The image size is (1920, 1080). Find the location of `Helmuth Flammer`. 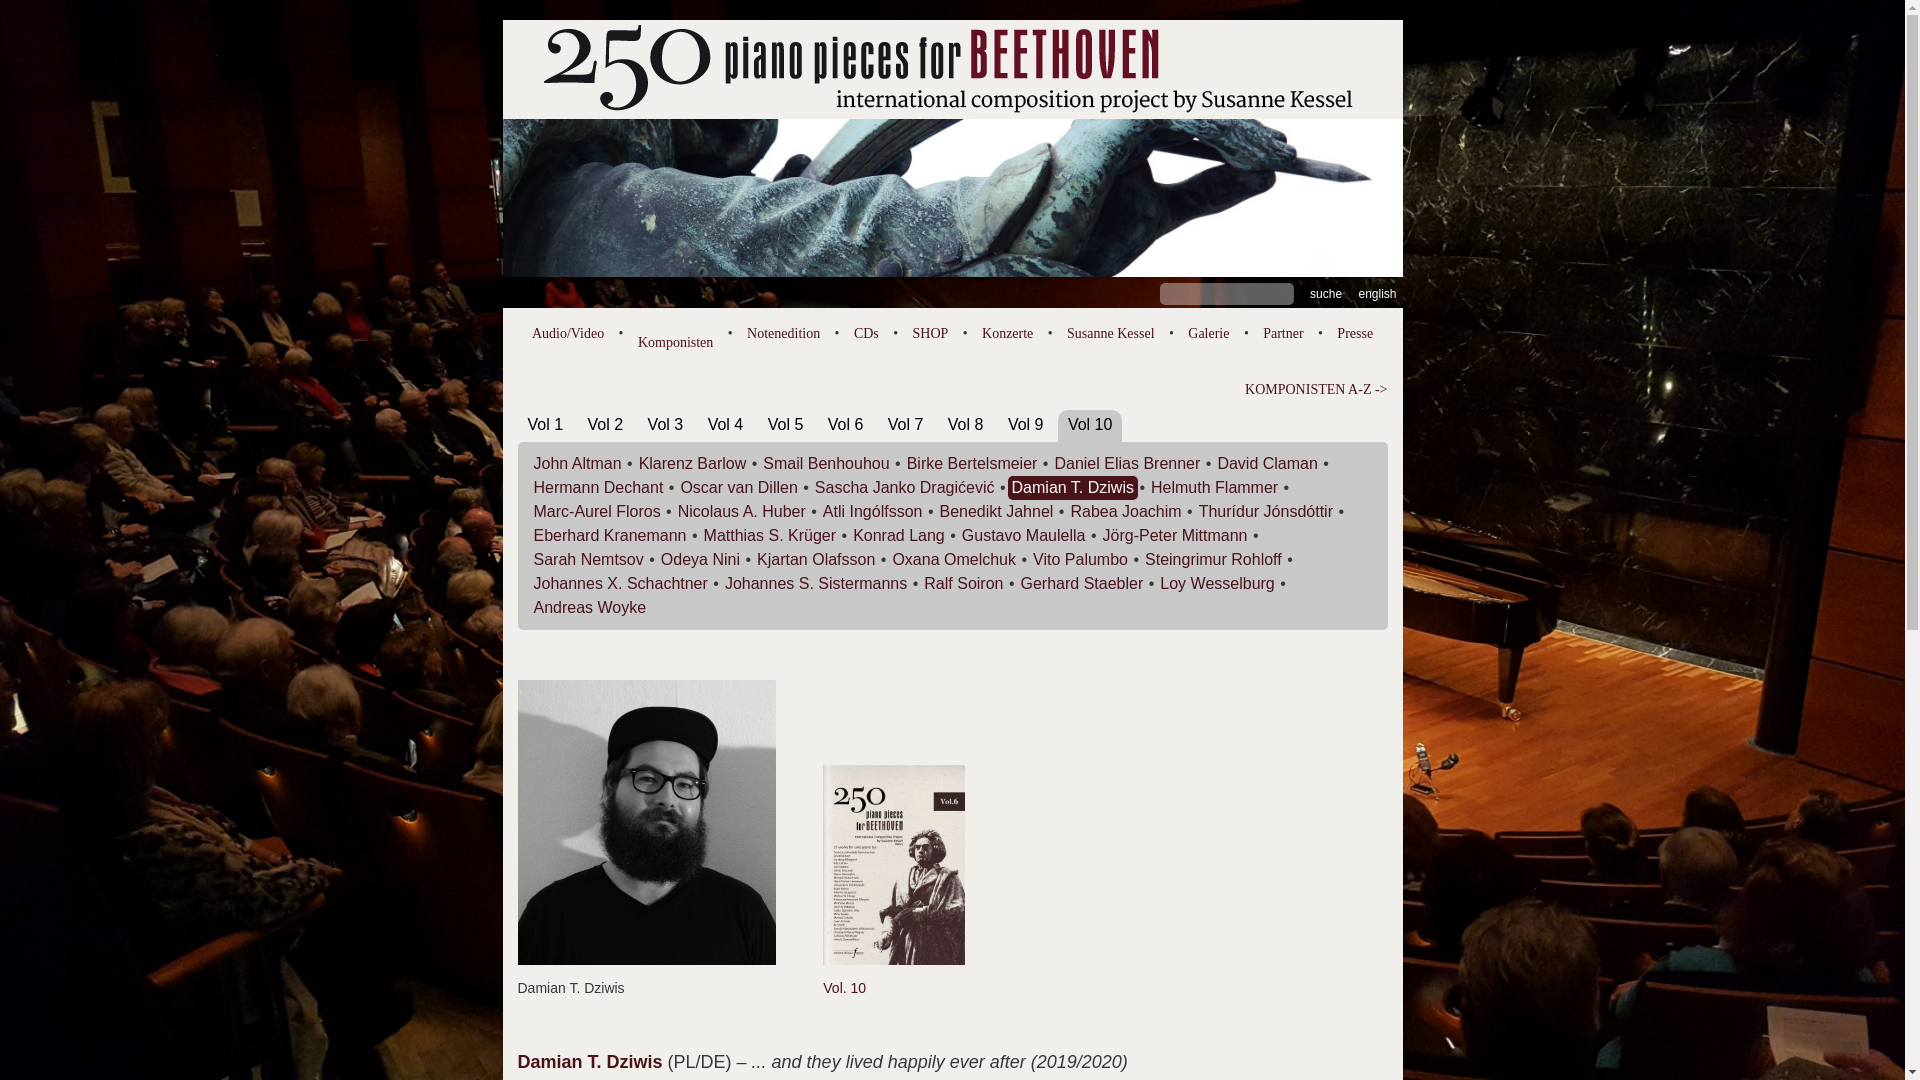

Helmuth Flammer is located at coordinates (1214, 488).